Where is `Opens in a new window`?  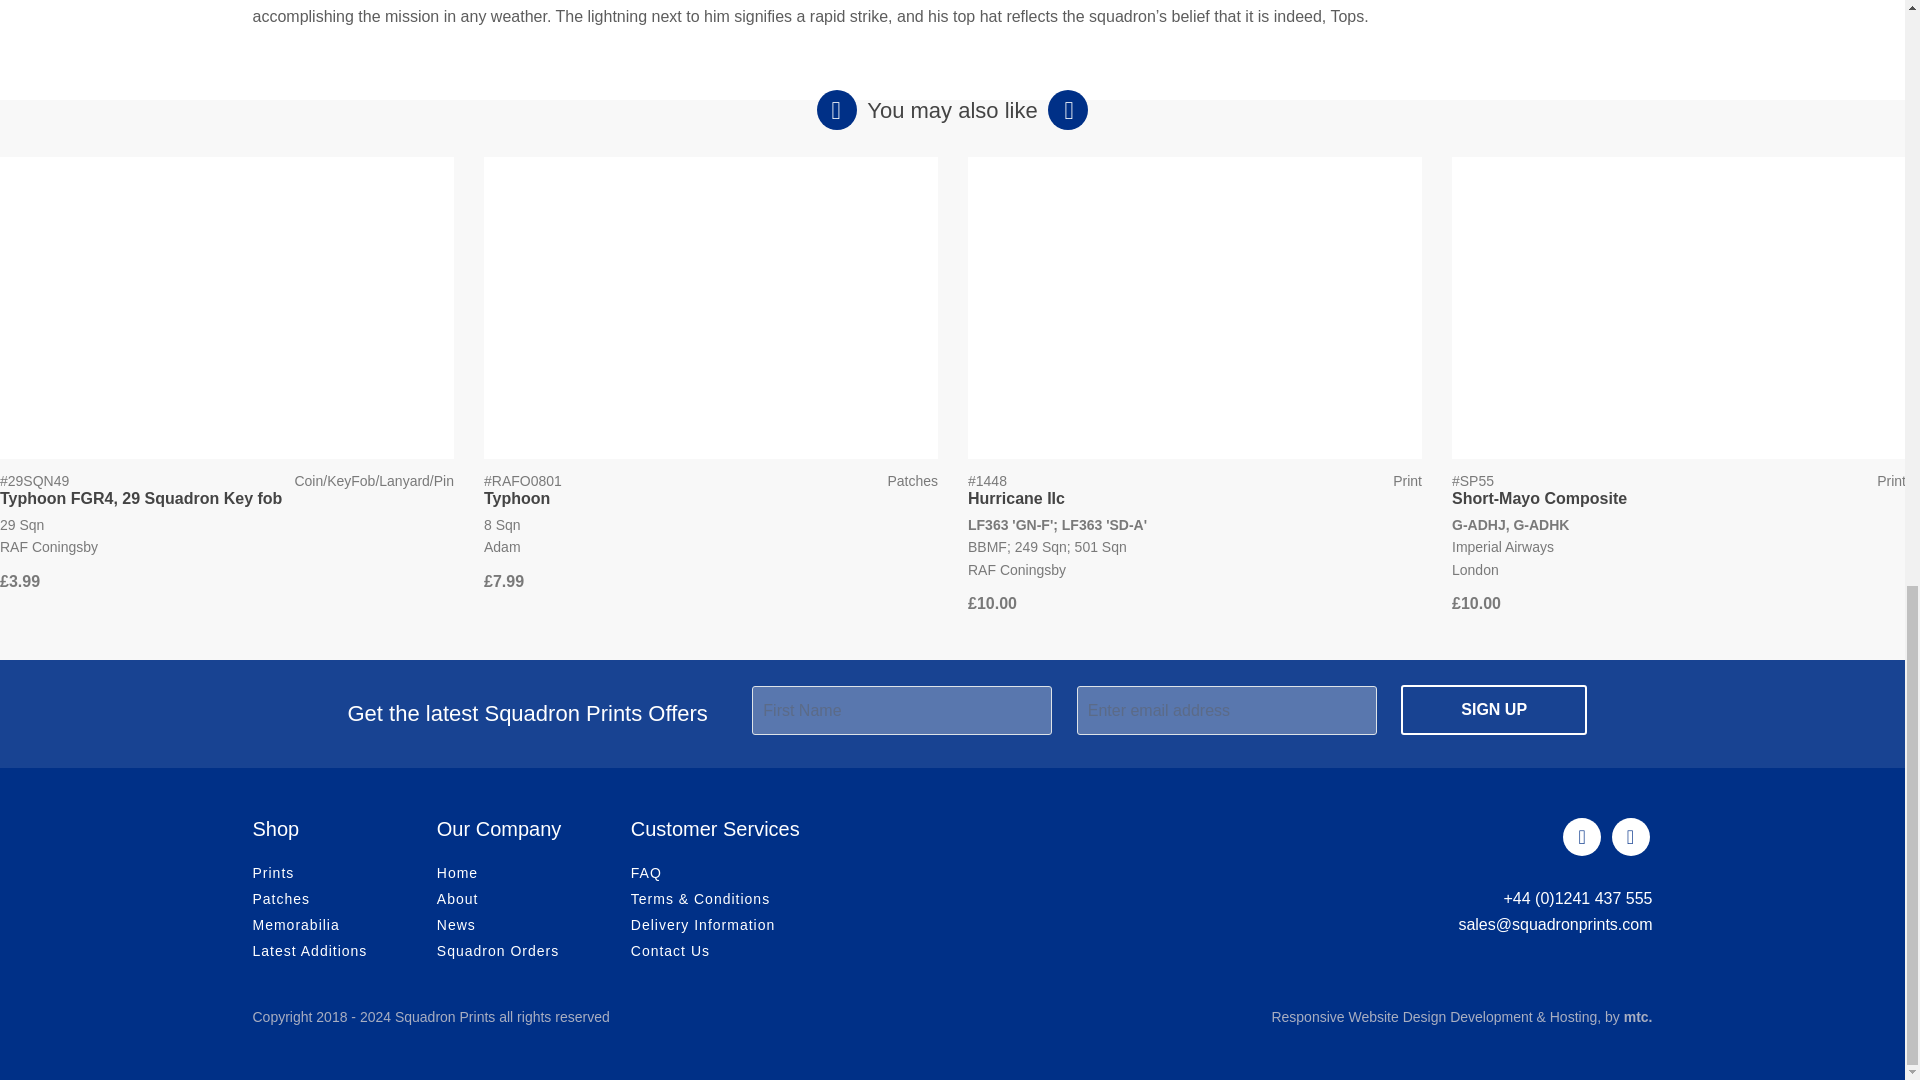
Opens in a new window is located at coordinates (1434, 1016).